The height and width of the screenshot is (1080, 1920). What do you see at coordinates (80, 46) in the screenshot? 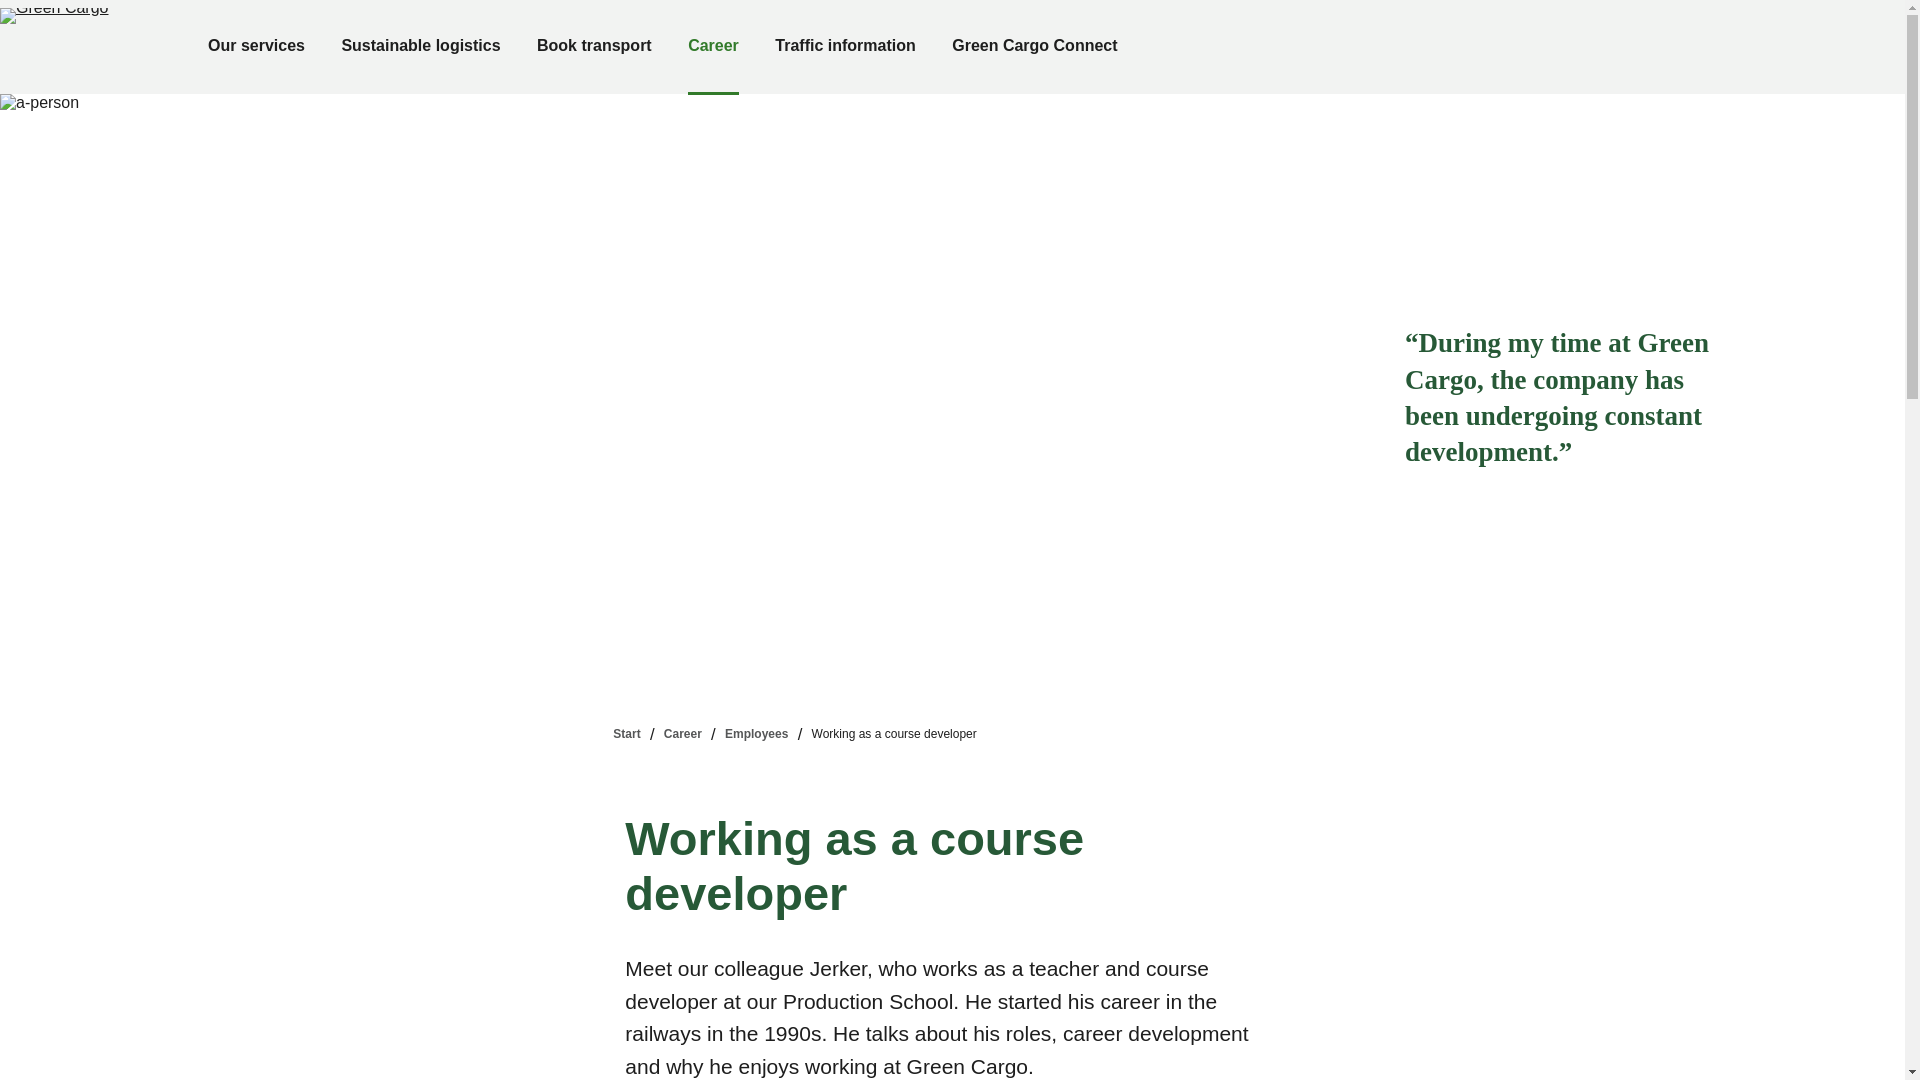
I see `Back to the startpage of Green Cargo` at bounding box center [80, 46].